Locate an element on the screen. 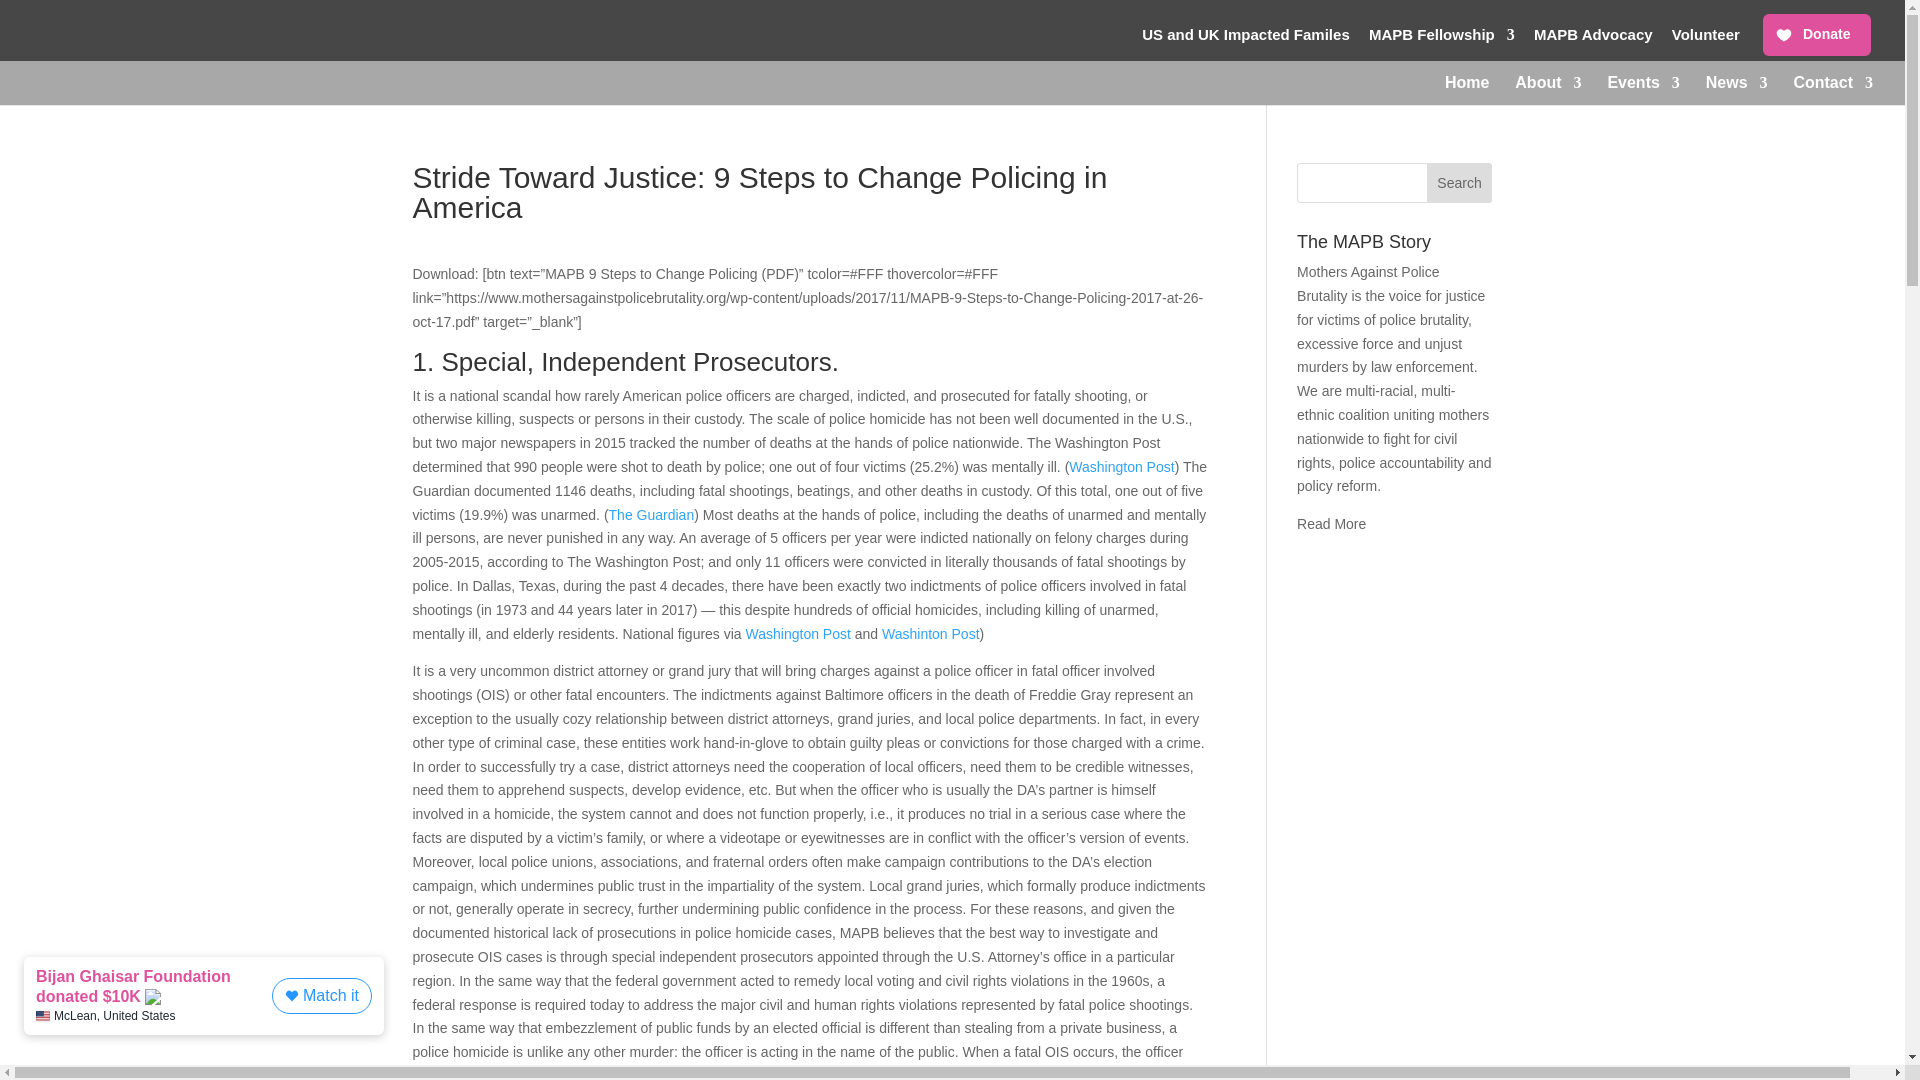  Contact is located at coordinates (1833, 90).